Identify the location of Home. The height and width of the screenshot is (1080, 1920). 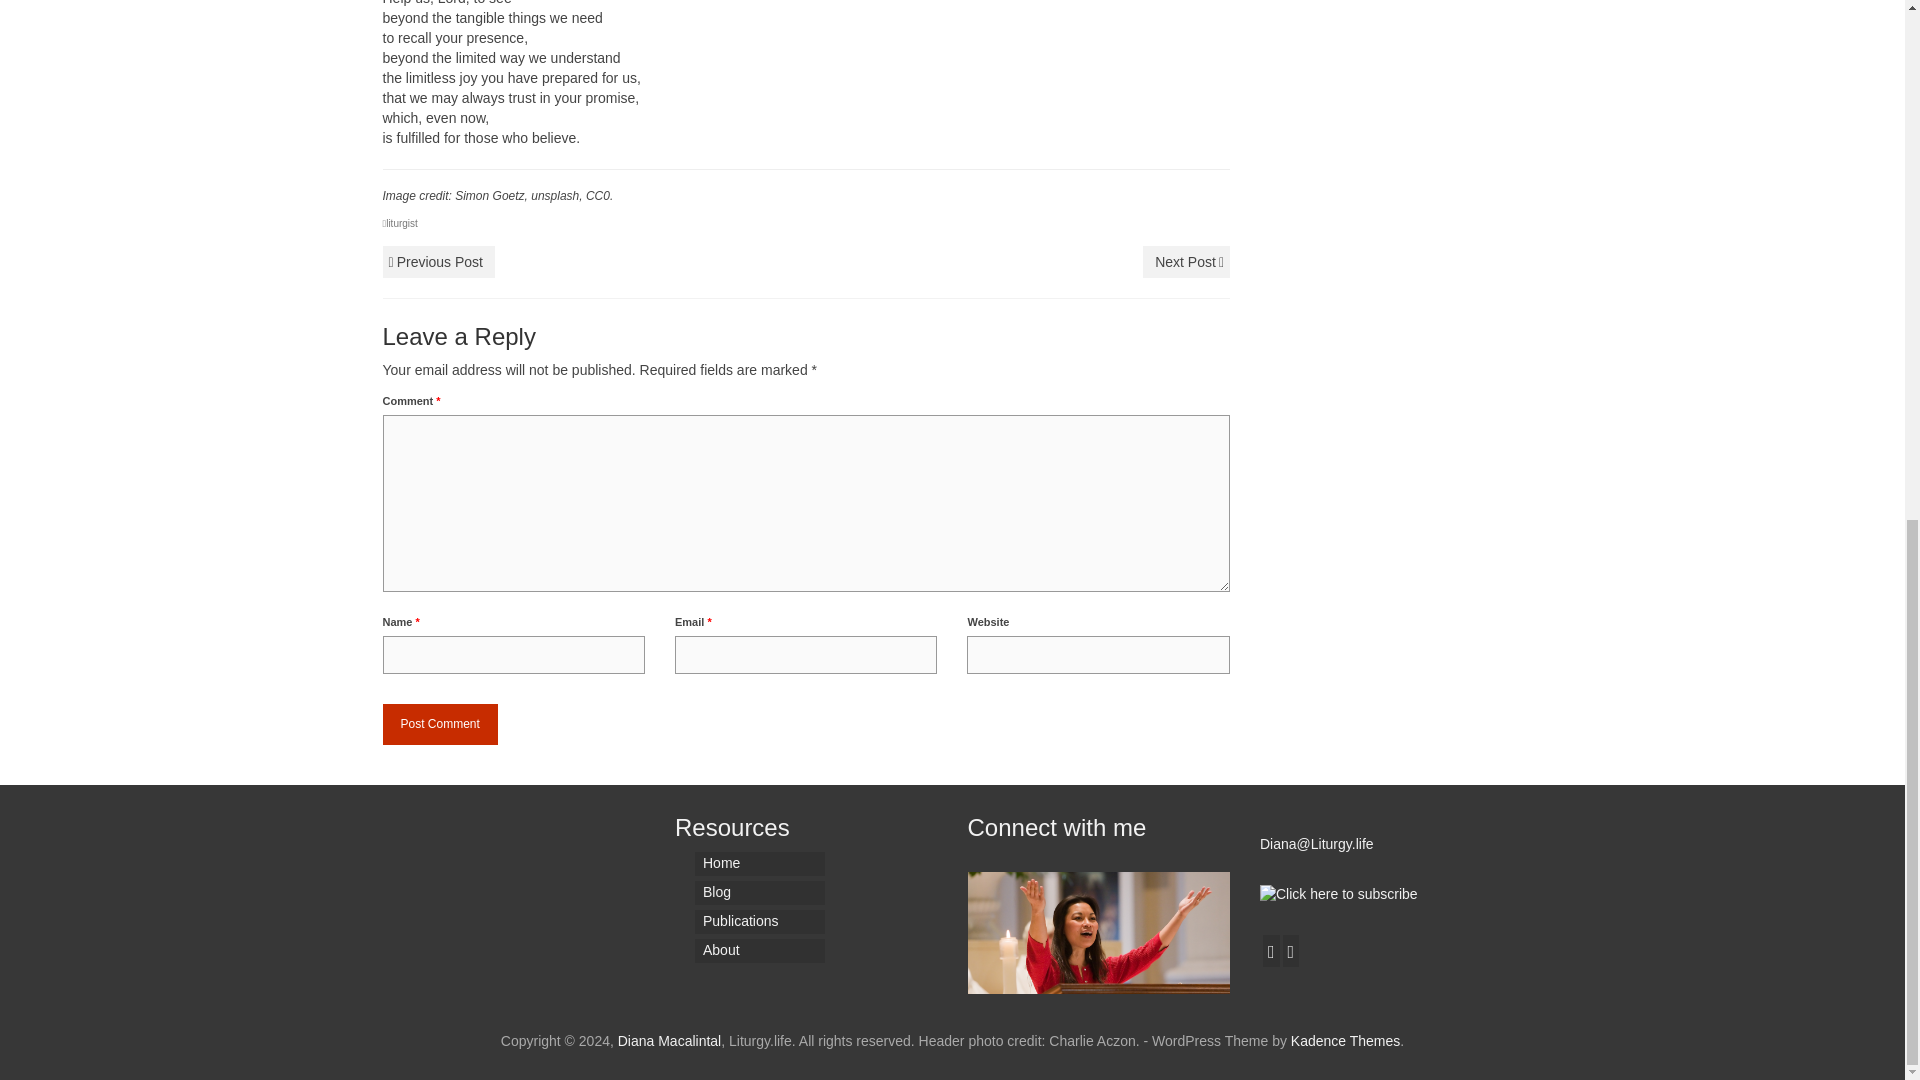
(760, 864).